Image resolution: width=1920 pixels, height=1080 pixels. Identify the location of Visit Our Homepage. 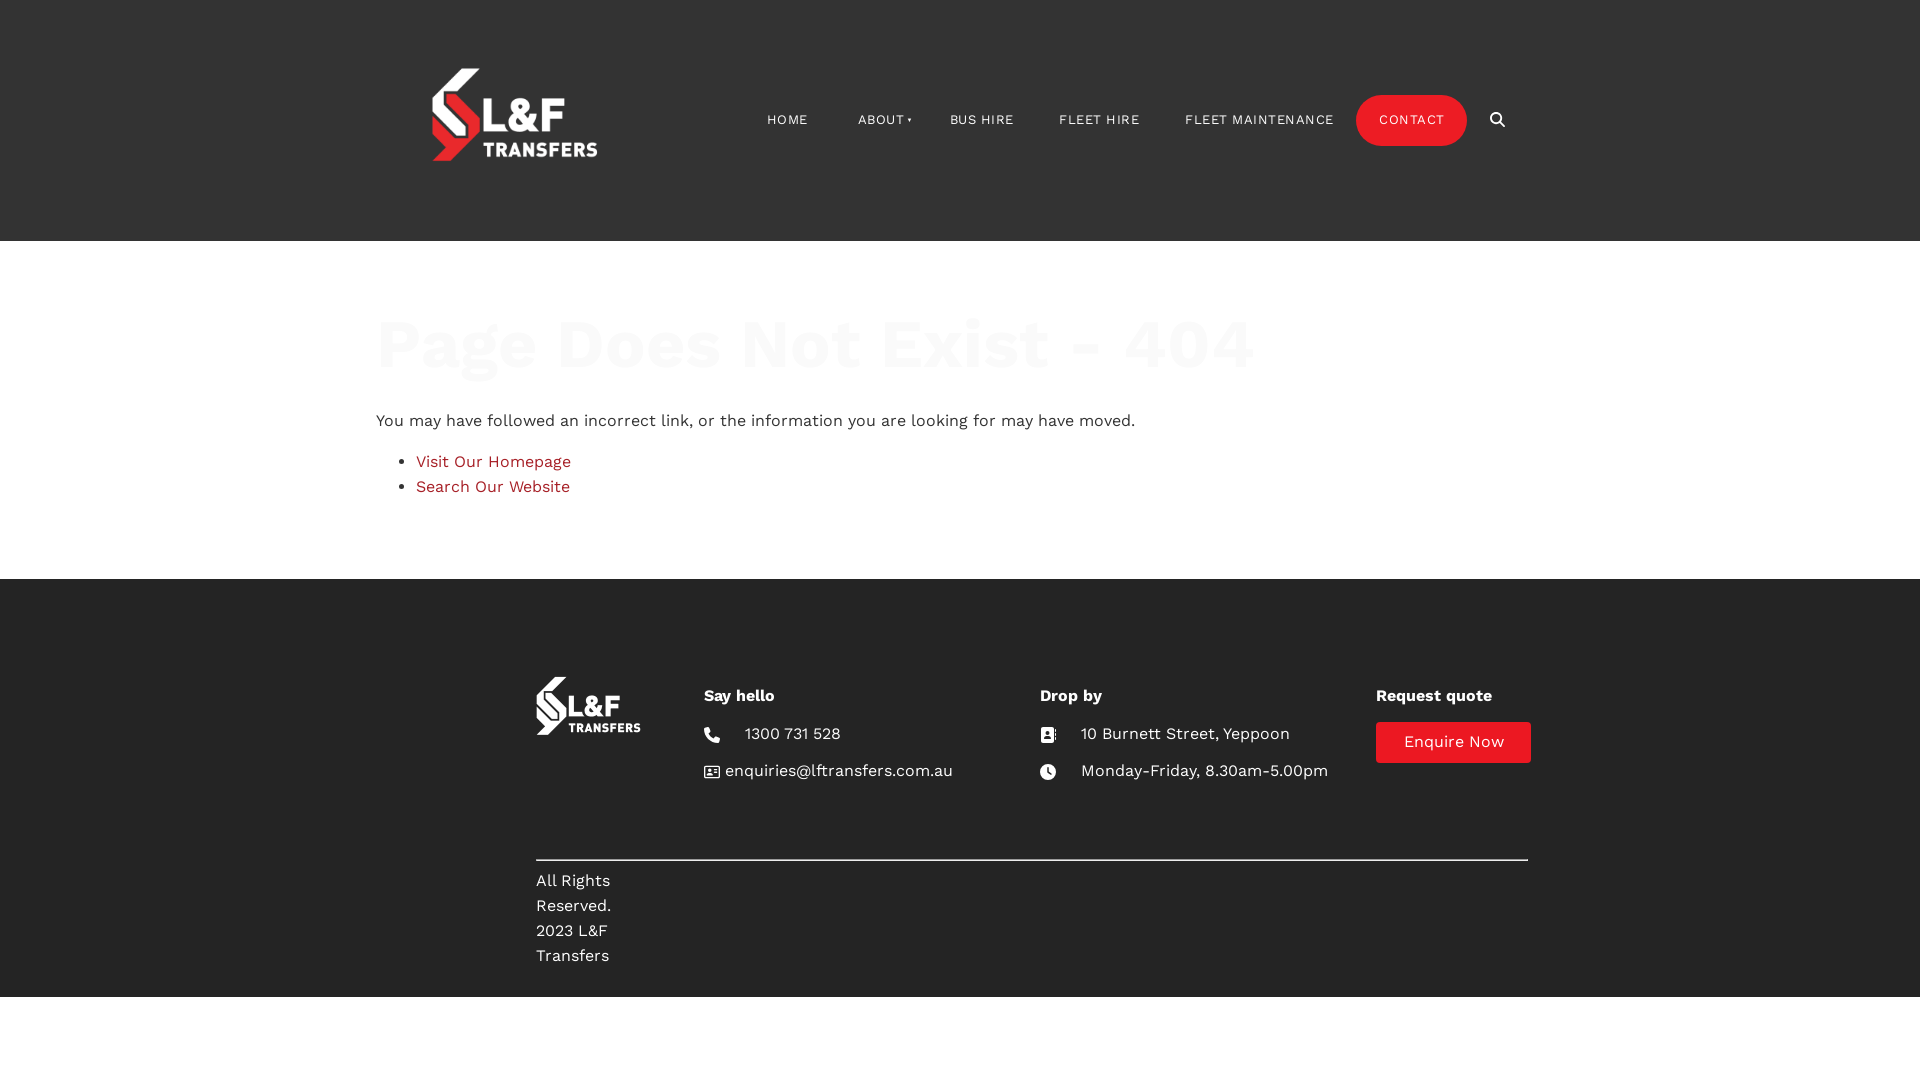
(494, 462).